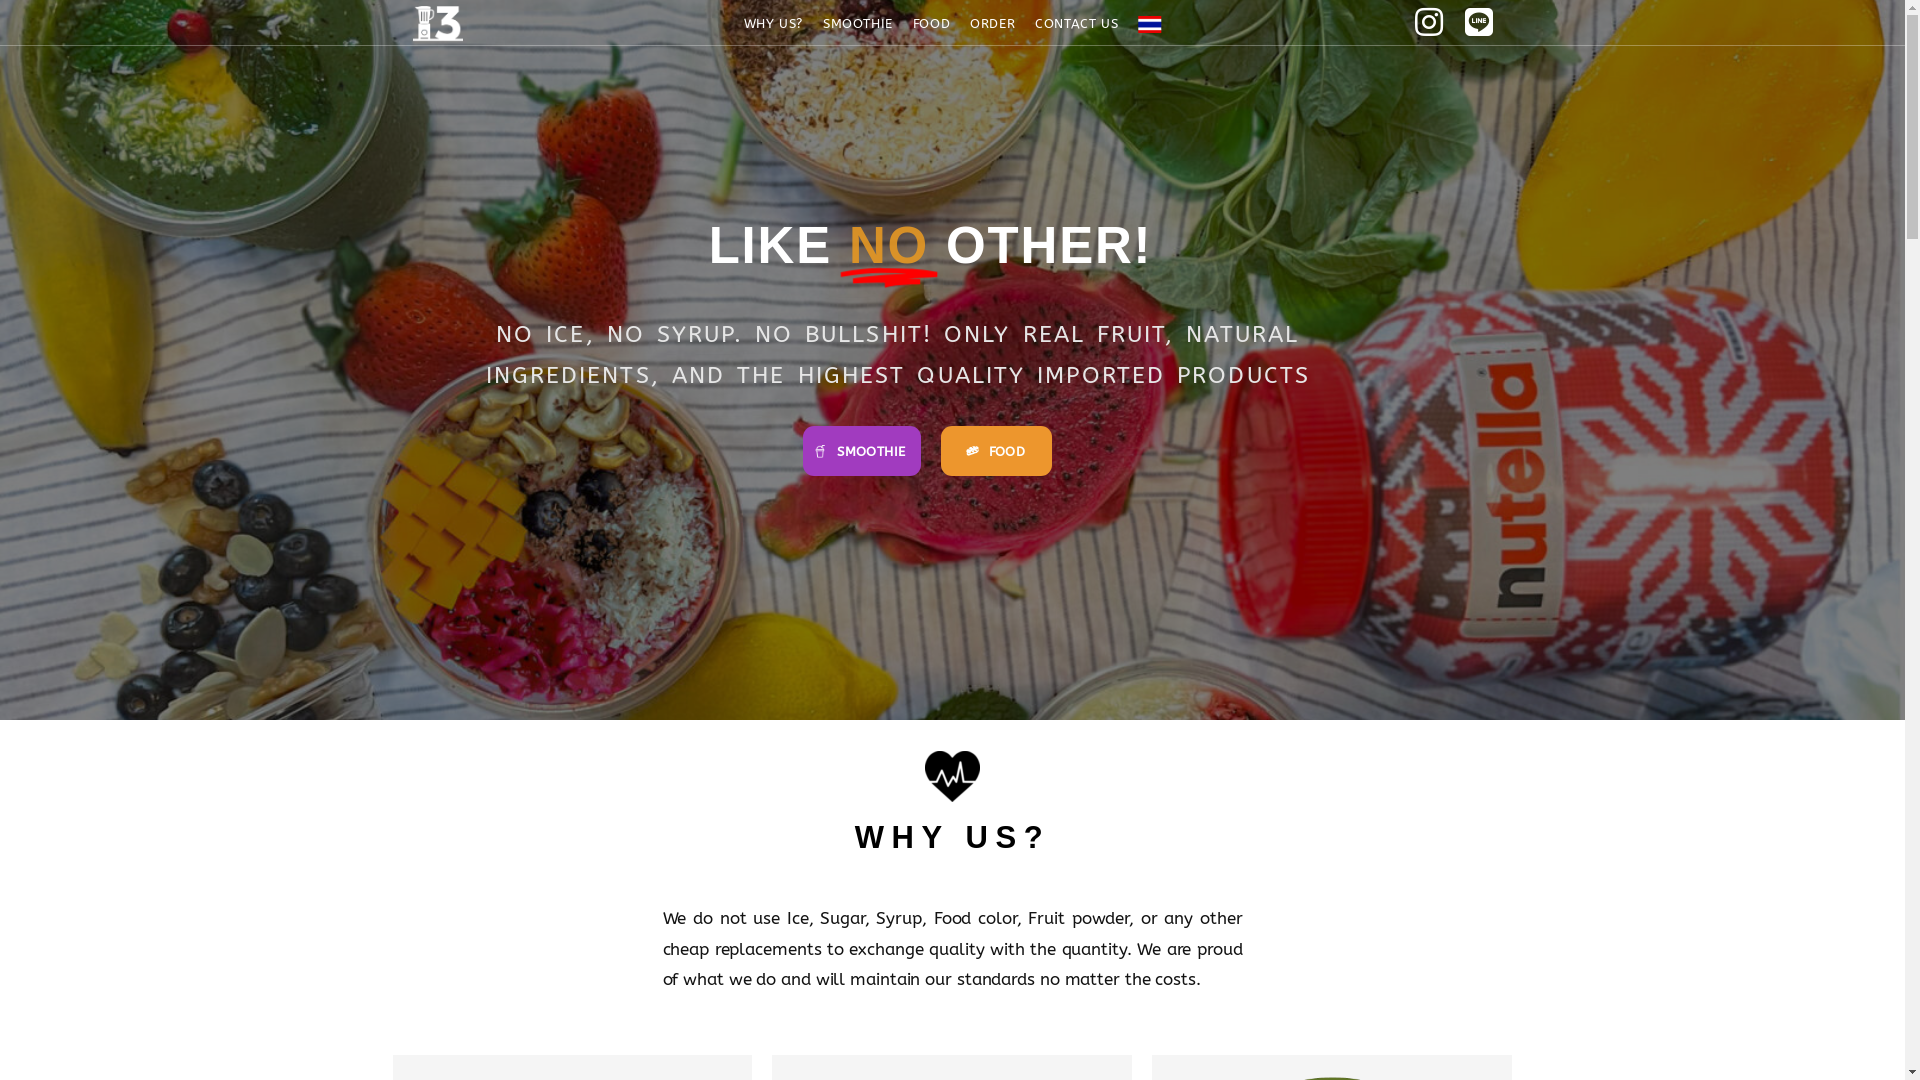  I want to click on FOOD, so click(996, 451).